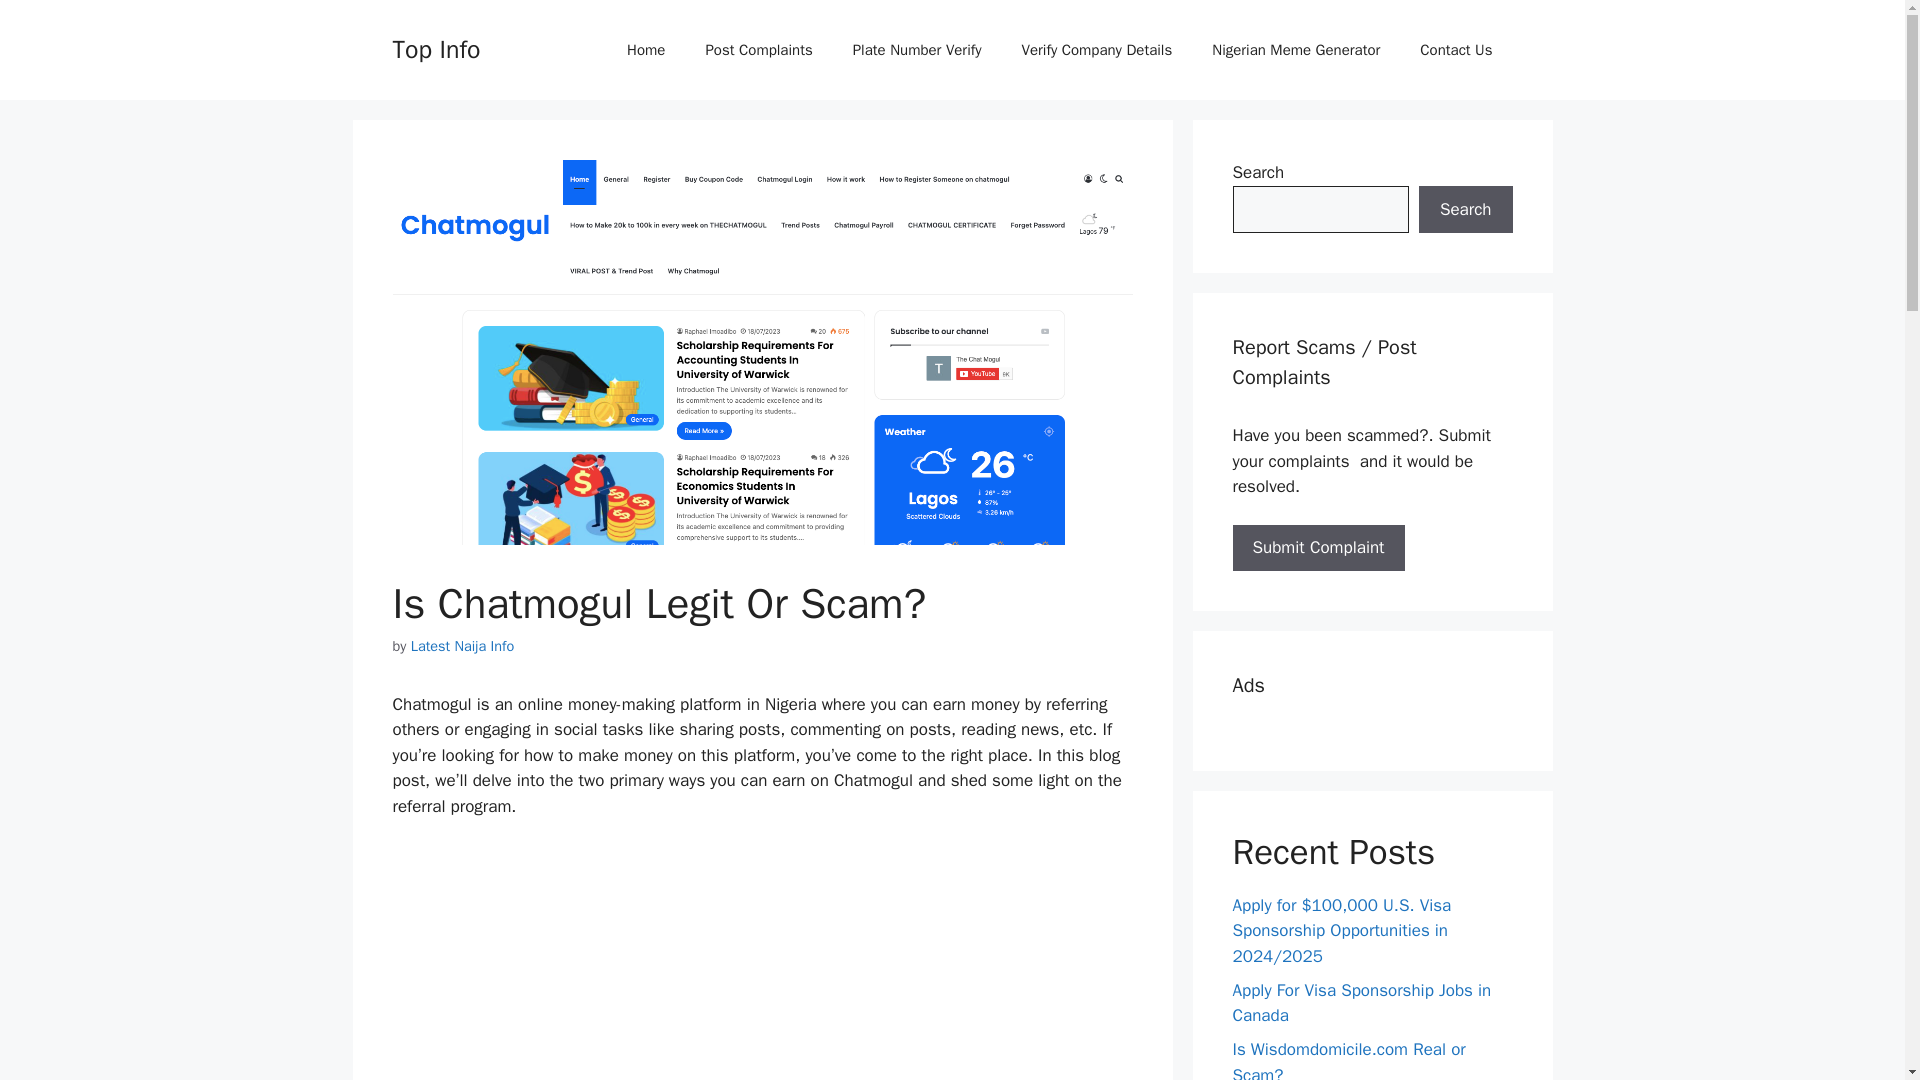  Describe the element at coordinates (758, 50) in the screenshot. I see `Post Complaints` at that location.